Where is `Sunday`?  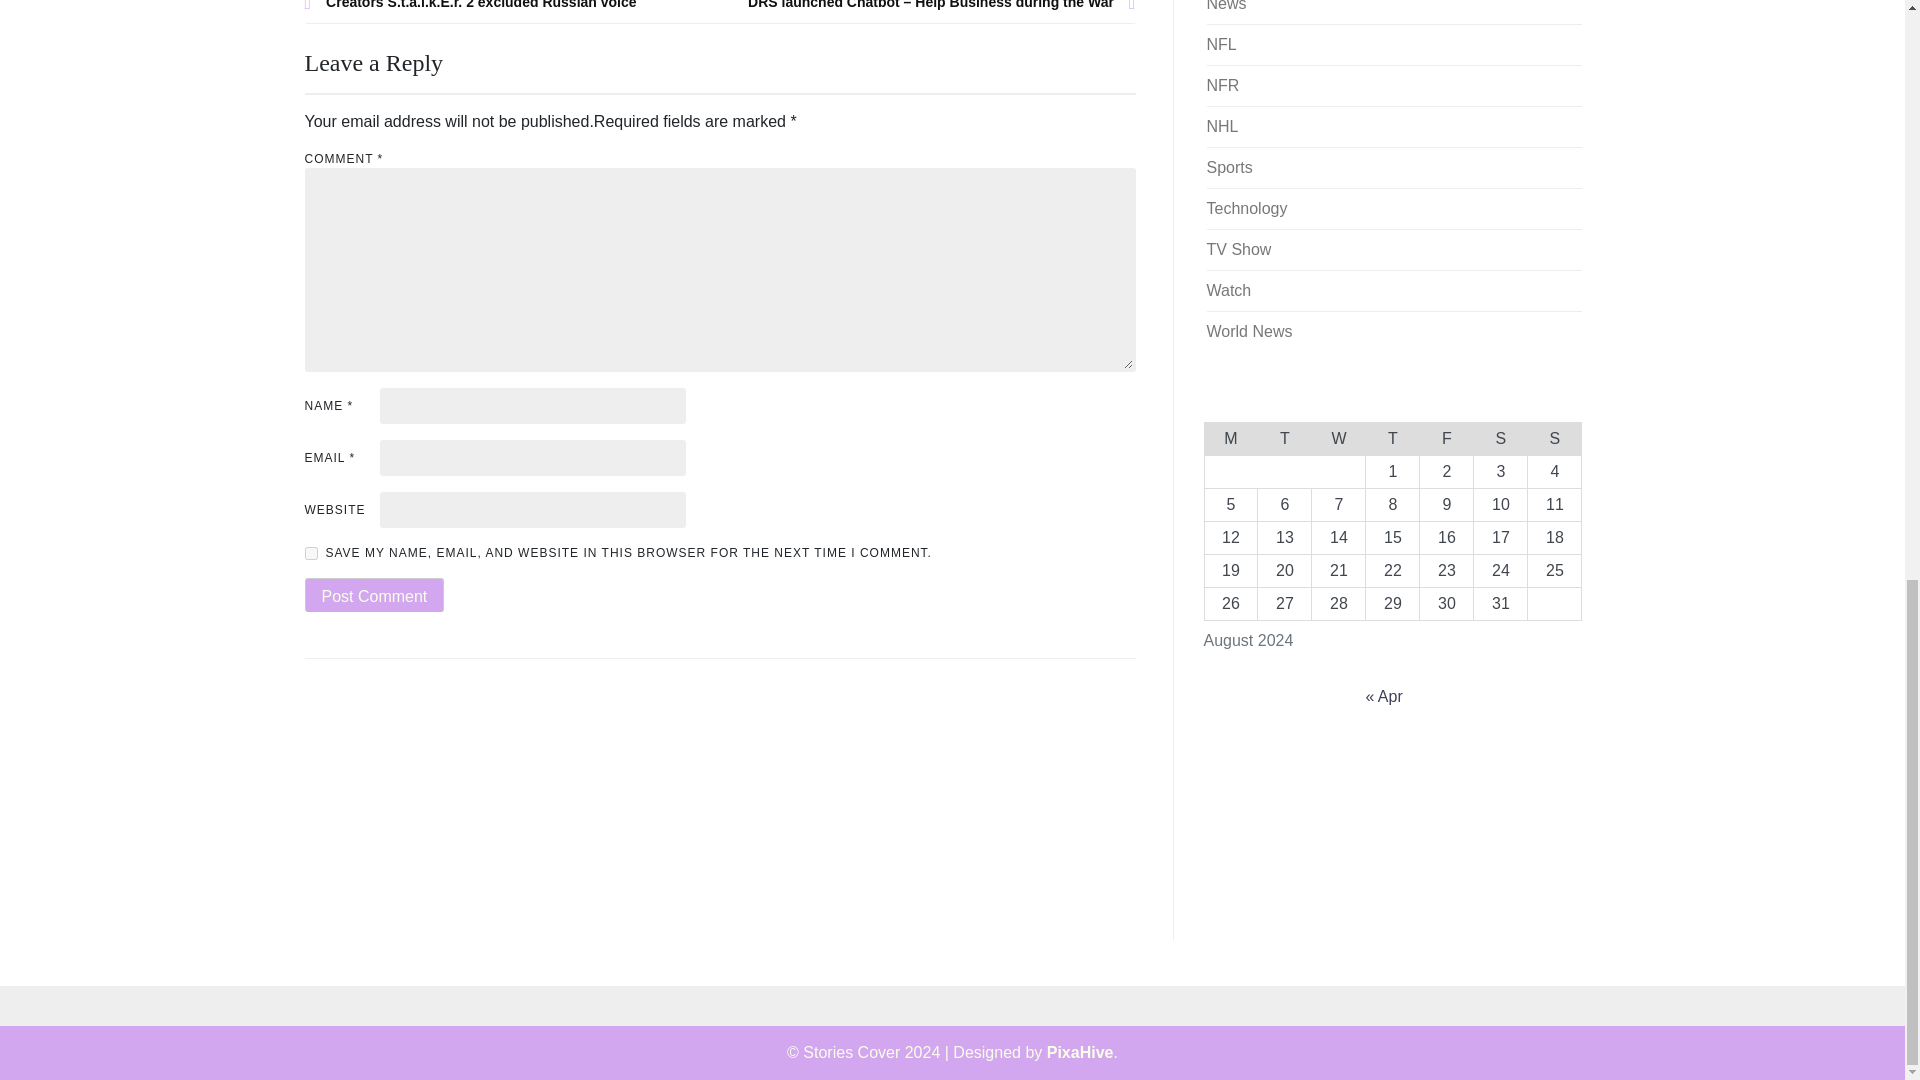 Sunday is located at coordinates (1555, 438).